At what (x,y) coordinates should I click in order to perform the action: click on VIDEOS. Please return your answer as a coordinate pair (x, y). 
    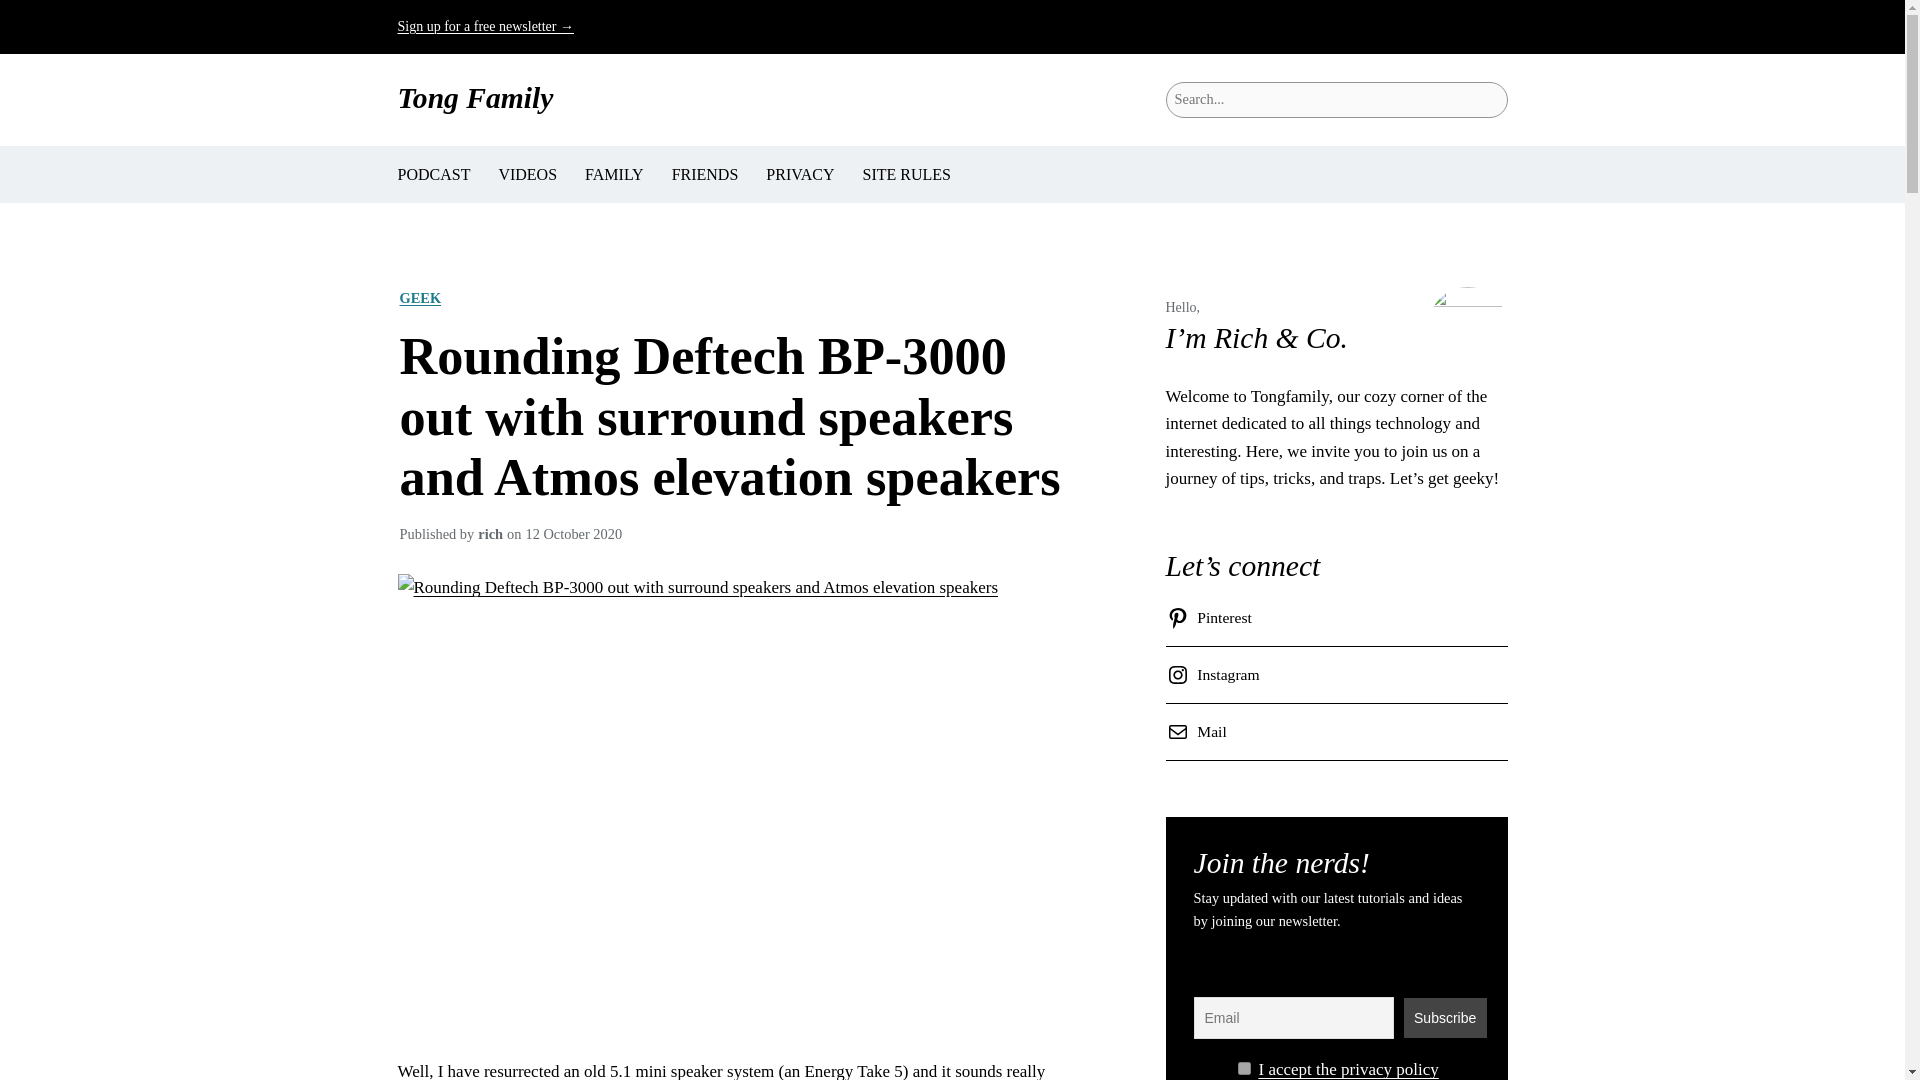
    Looking at the image, I should click on (526, 174).